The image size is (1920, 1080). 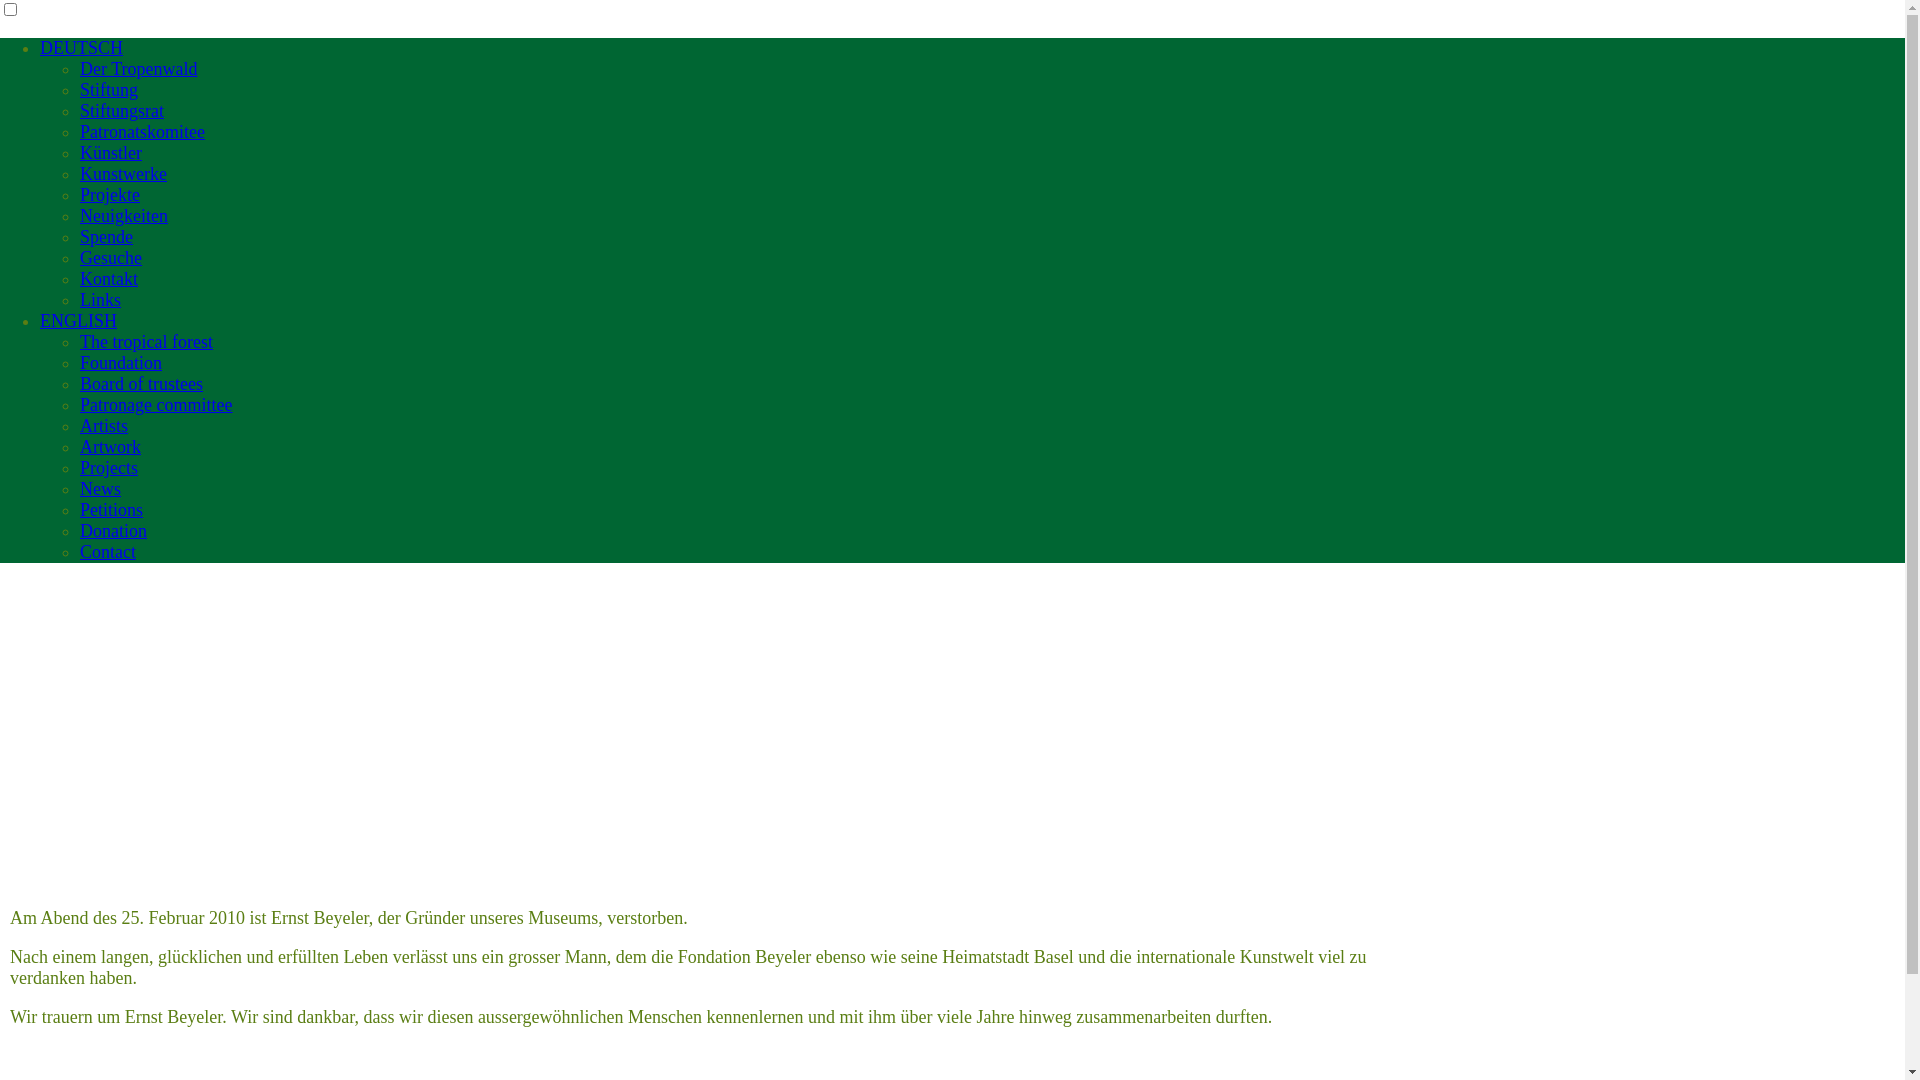 I want to click on News, so click(x=100, y=489).